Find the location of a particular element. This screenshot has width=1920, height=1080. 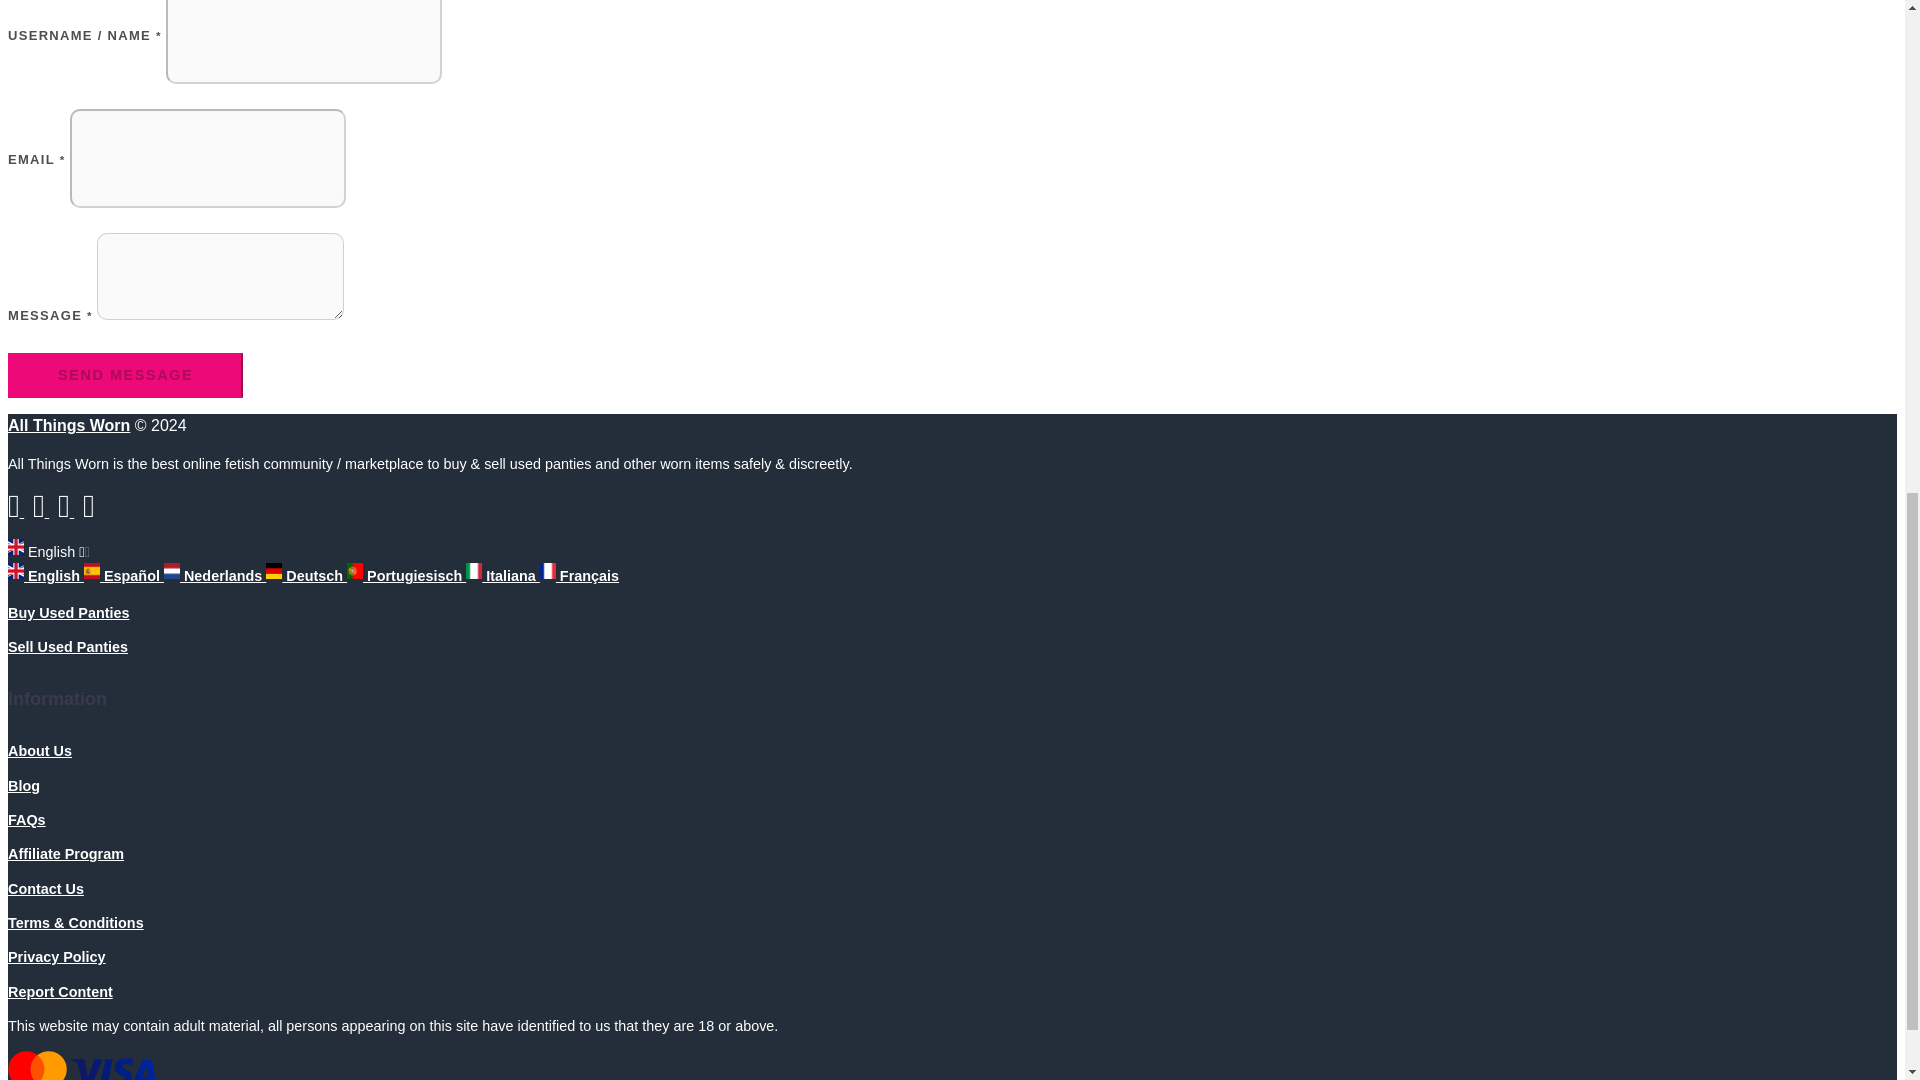

SEND MESSAGE is located at coordinates (125, 376).